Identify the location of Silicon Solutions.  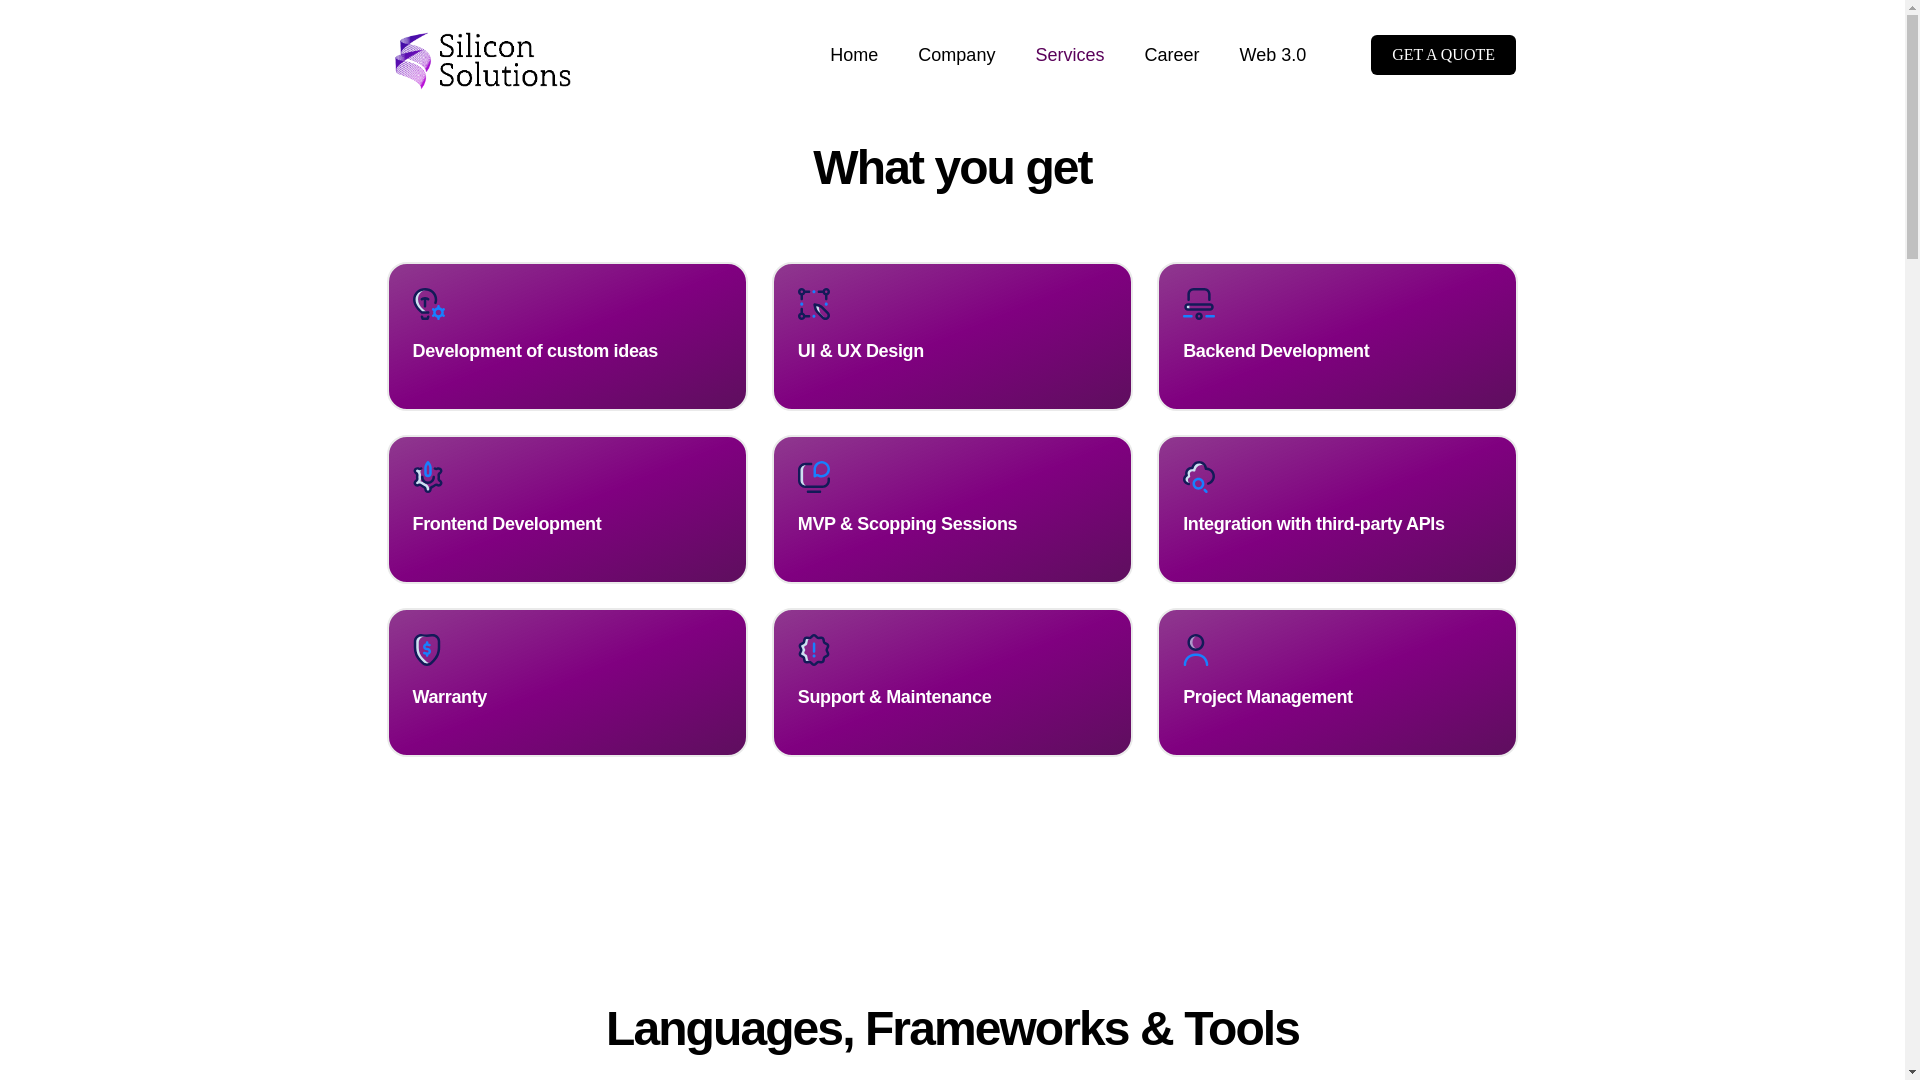
(484, 30).